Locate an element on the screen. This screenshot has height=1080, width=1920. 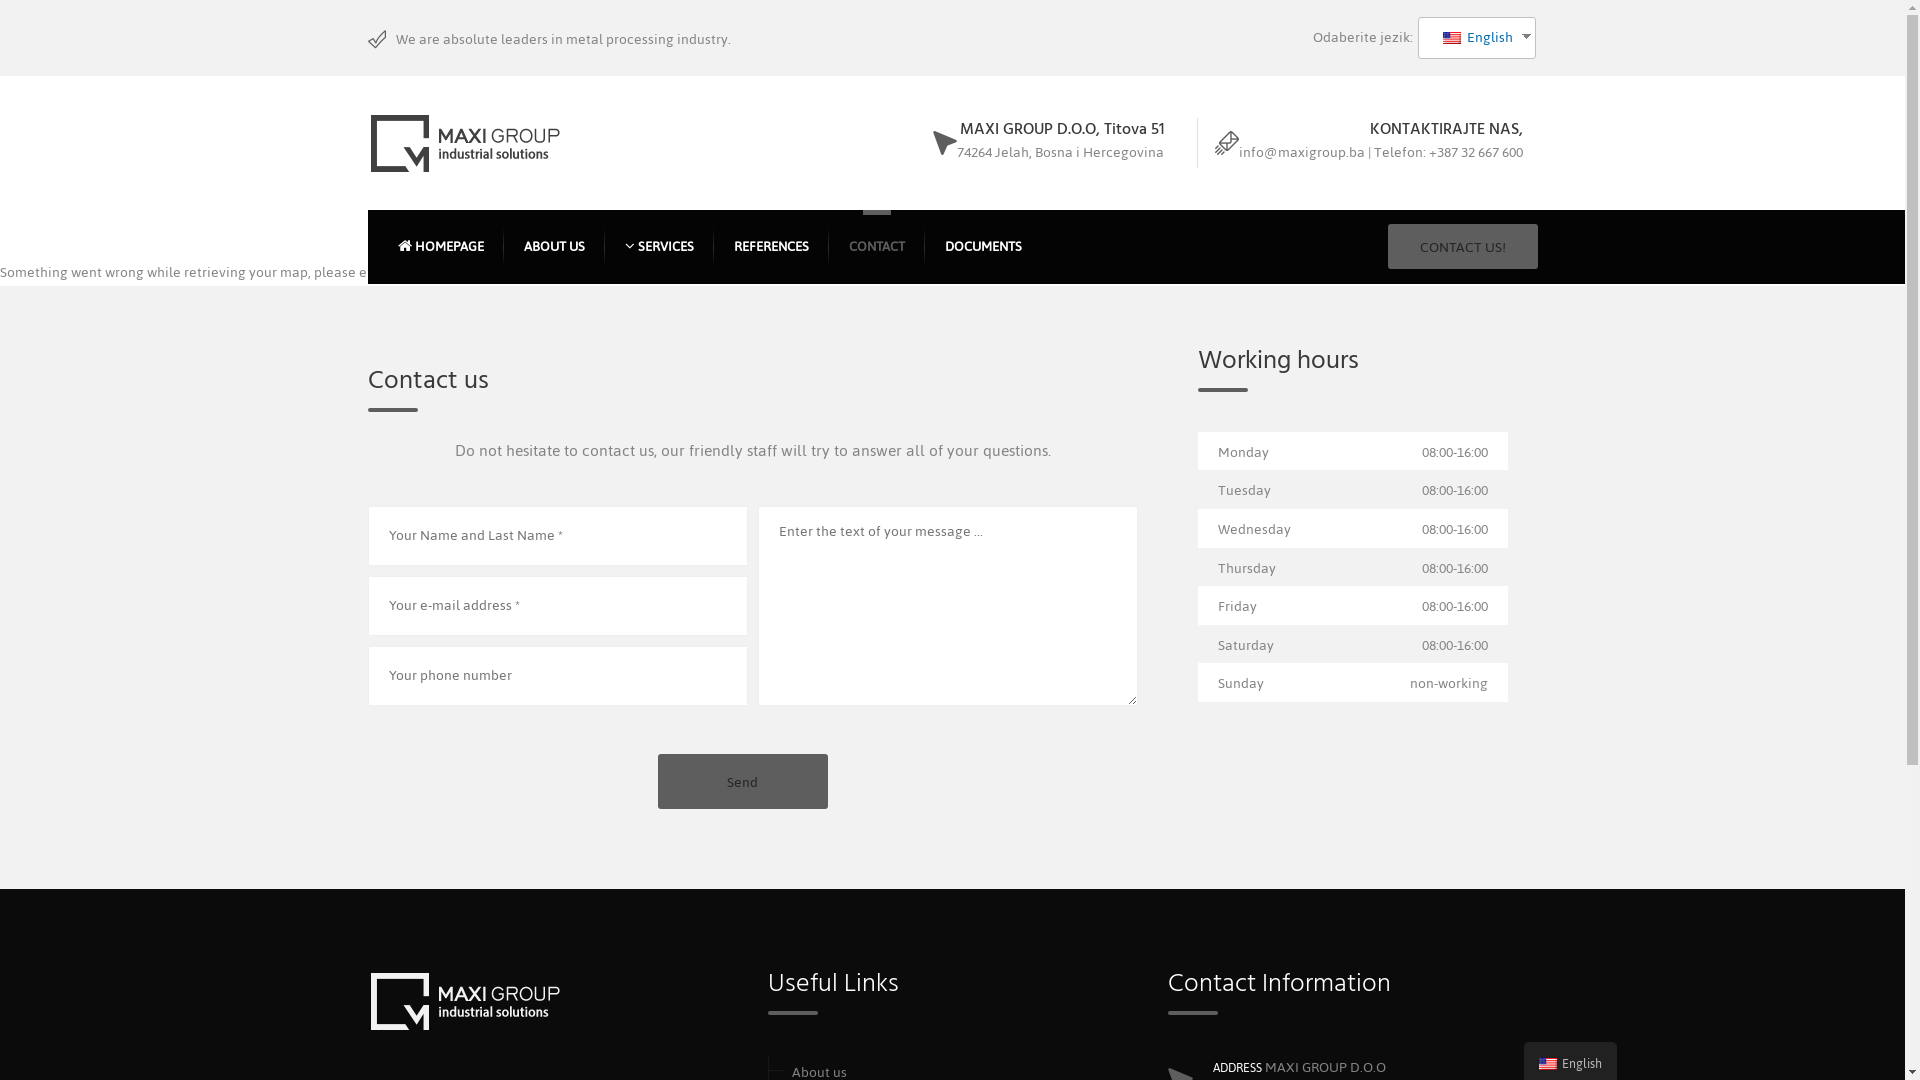
English is located at coordinates (1470, 38).